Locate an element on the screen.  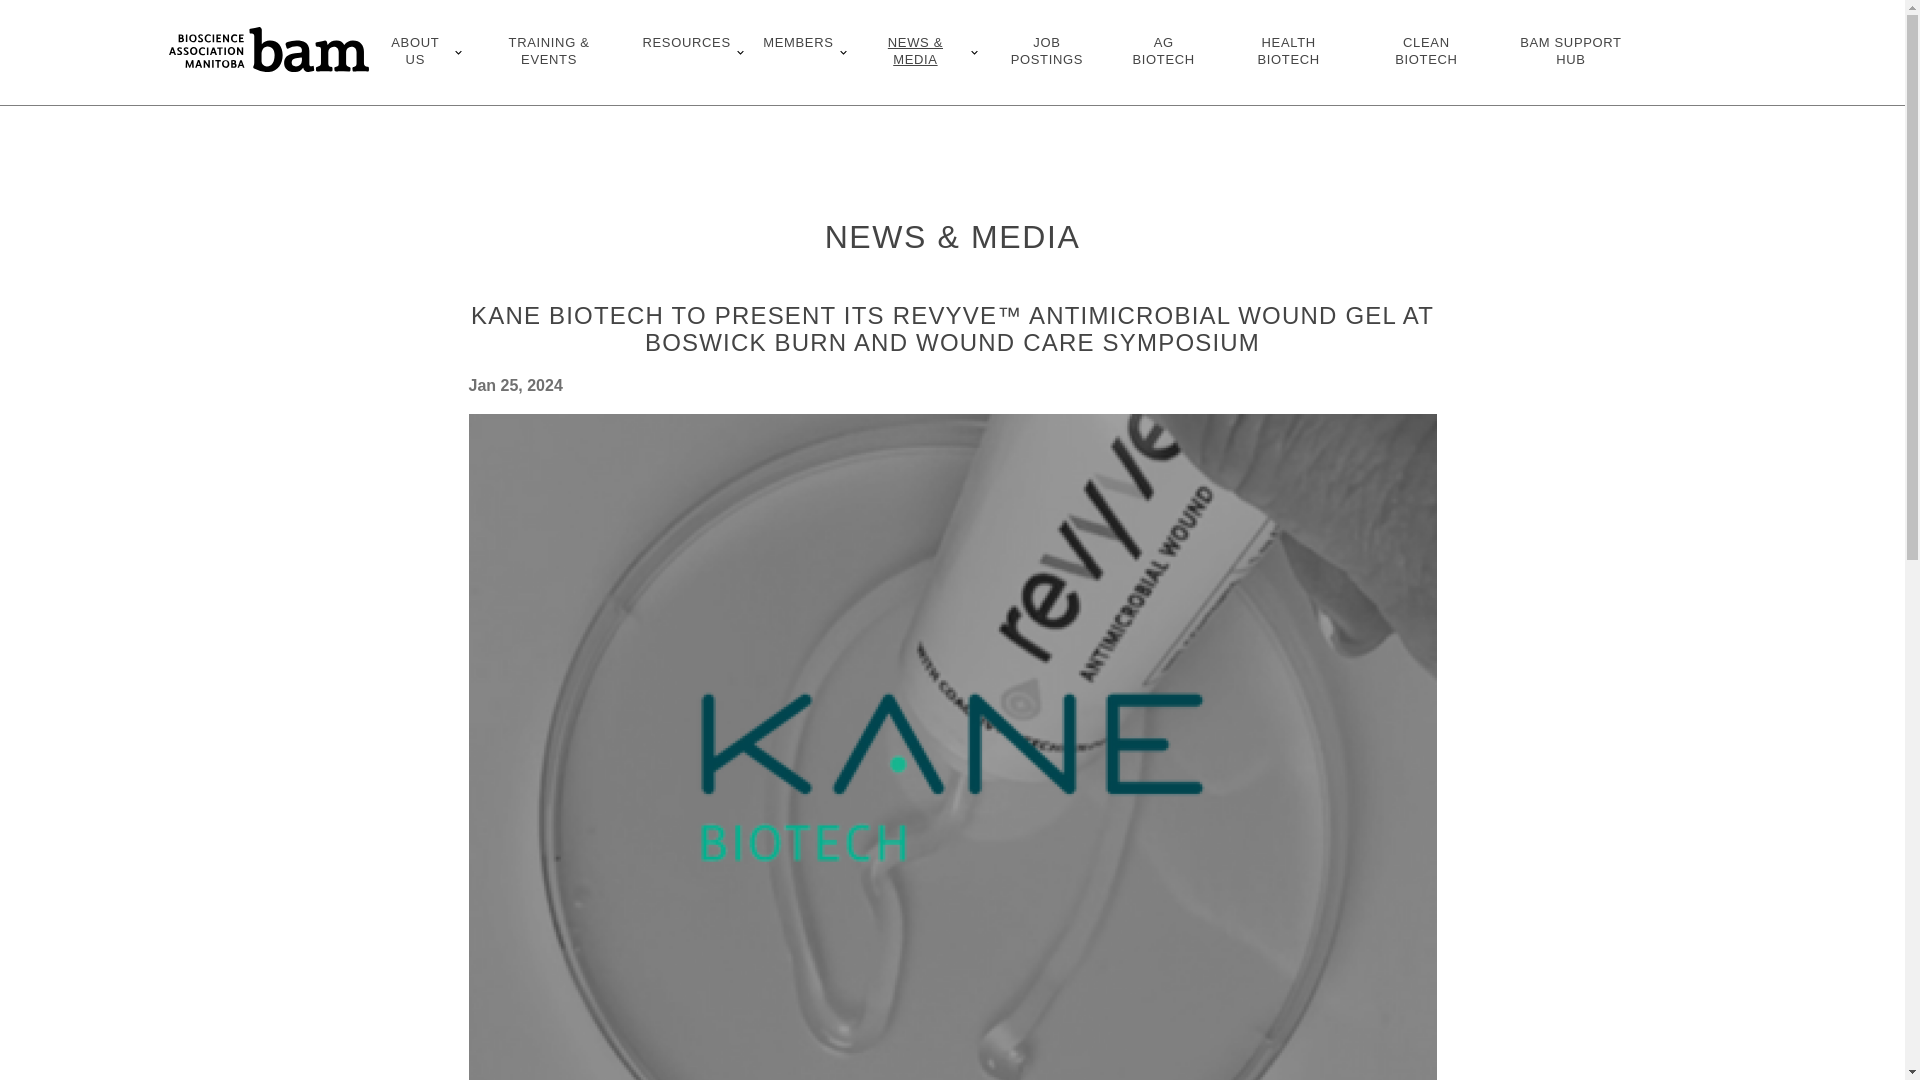
Contact is located at coordinates (1680, 64).